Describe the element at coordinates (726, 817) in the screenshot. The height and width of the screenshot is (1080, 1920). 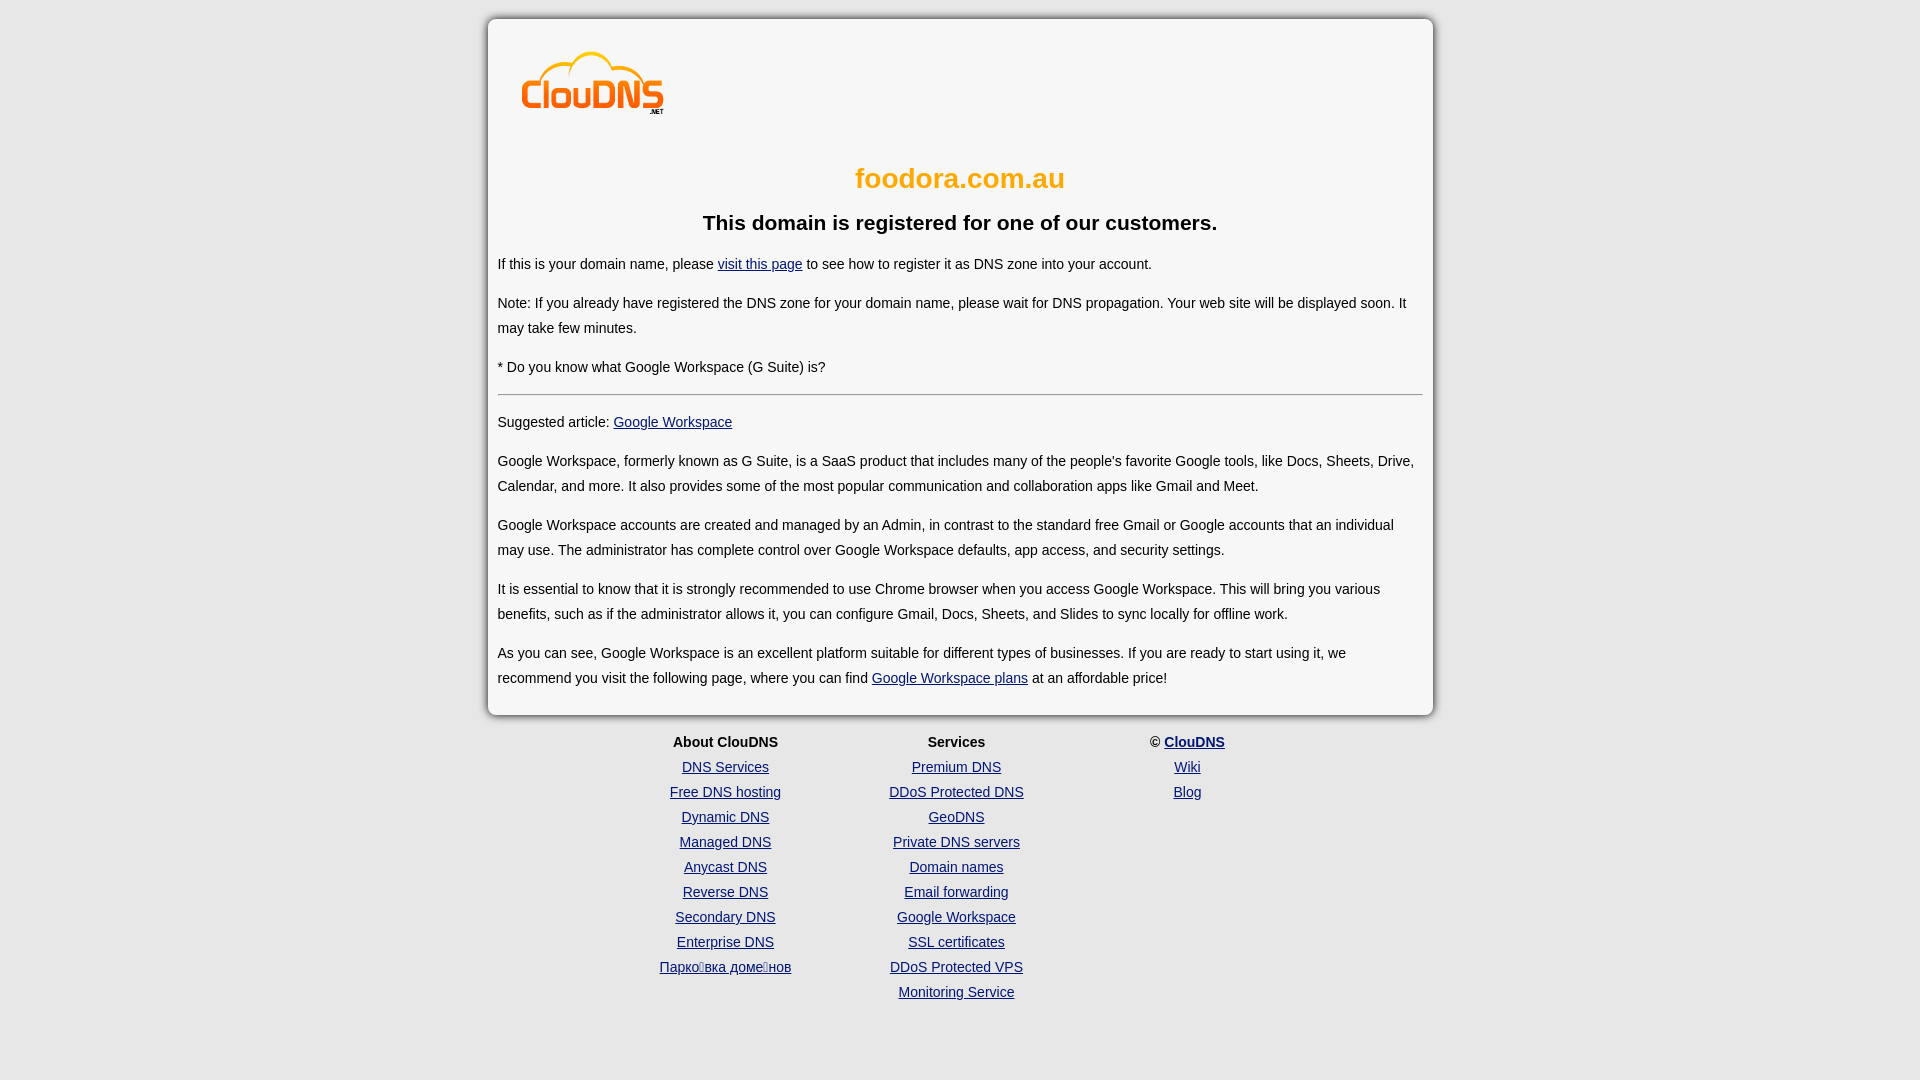
I see `Dynamic DNS` at that location.